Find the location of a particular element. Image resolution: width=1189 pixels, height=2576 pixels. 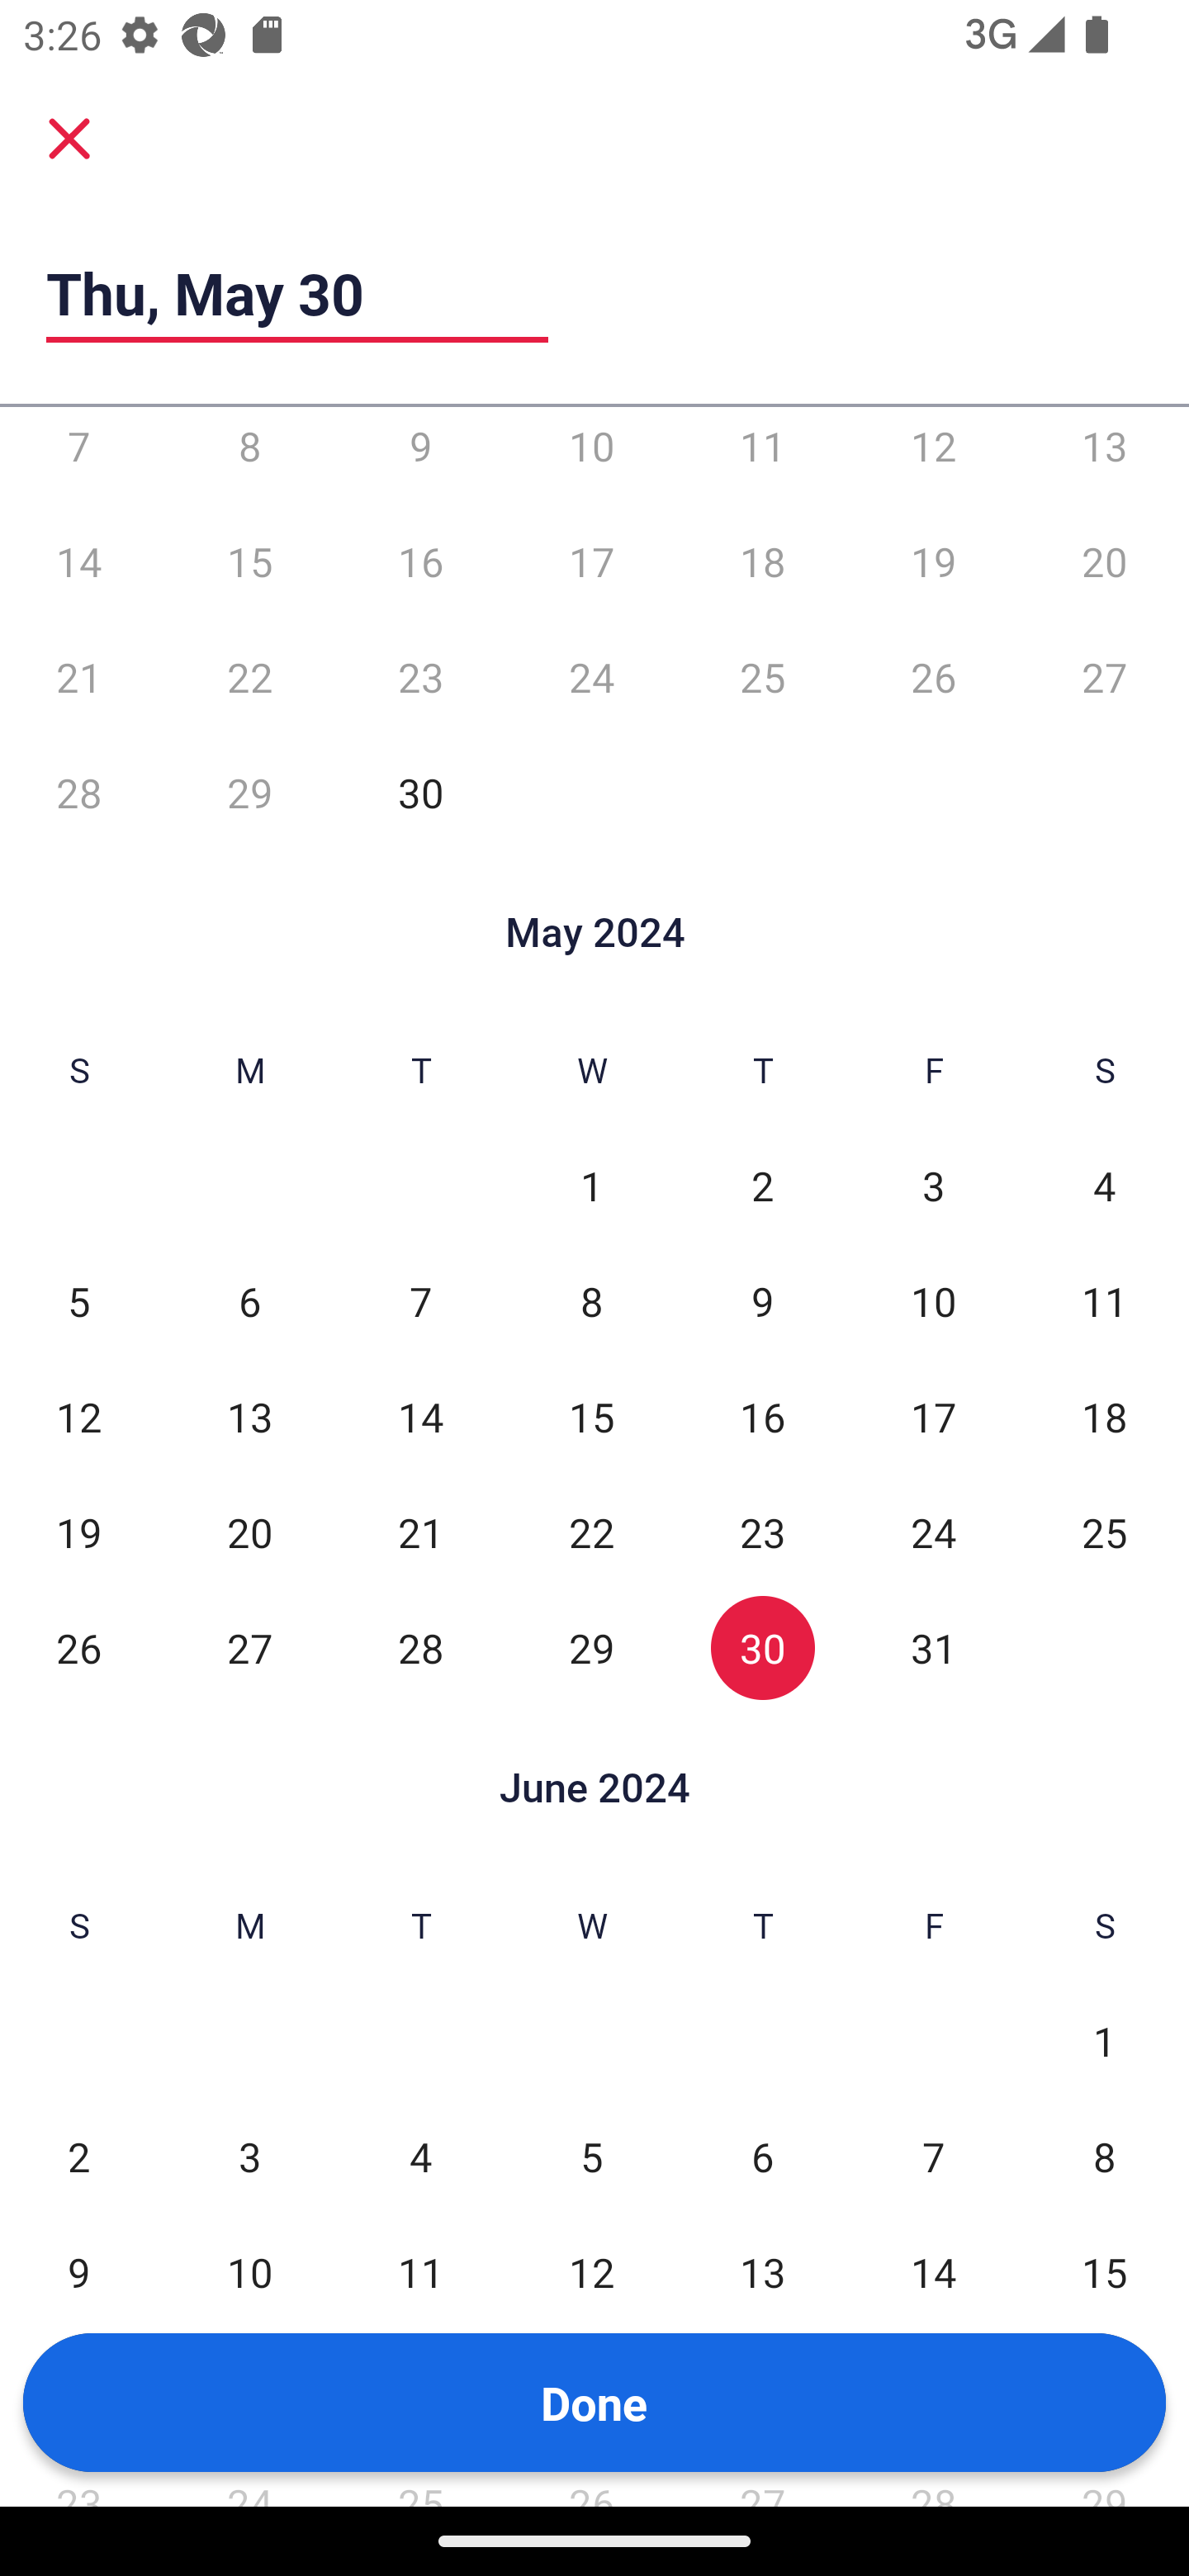

24 Fri, May 24, Not Selected is located at coordinates (933, 1531).